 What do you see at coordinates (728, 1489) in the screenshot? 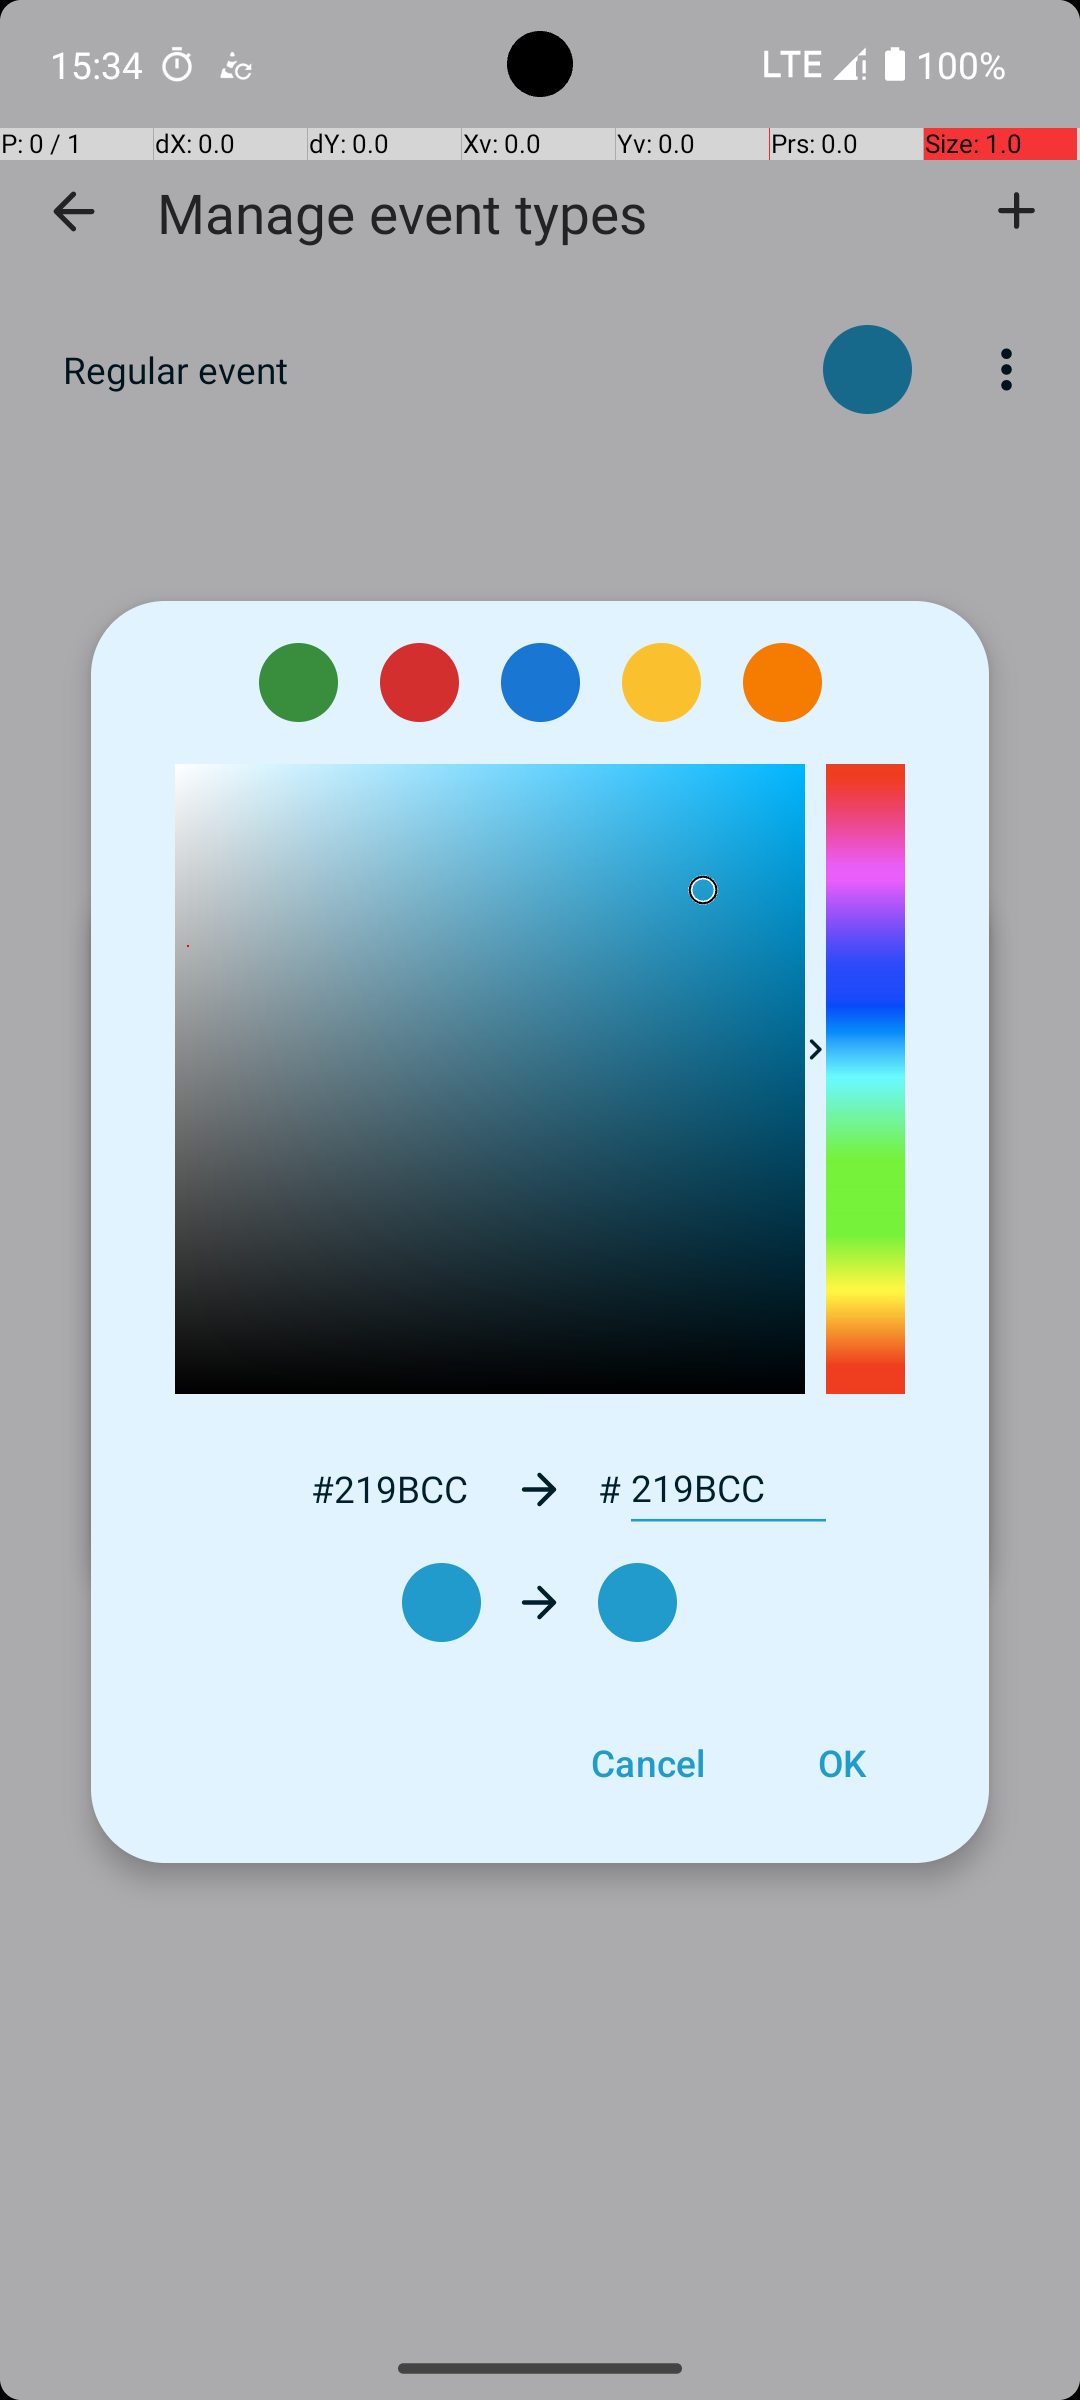
I see `219BCC` at bounding box center [728, 1489].